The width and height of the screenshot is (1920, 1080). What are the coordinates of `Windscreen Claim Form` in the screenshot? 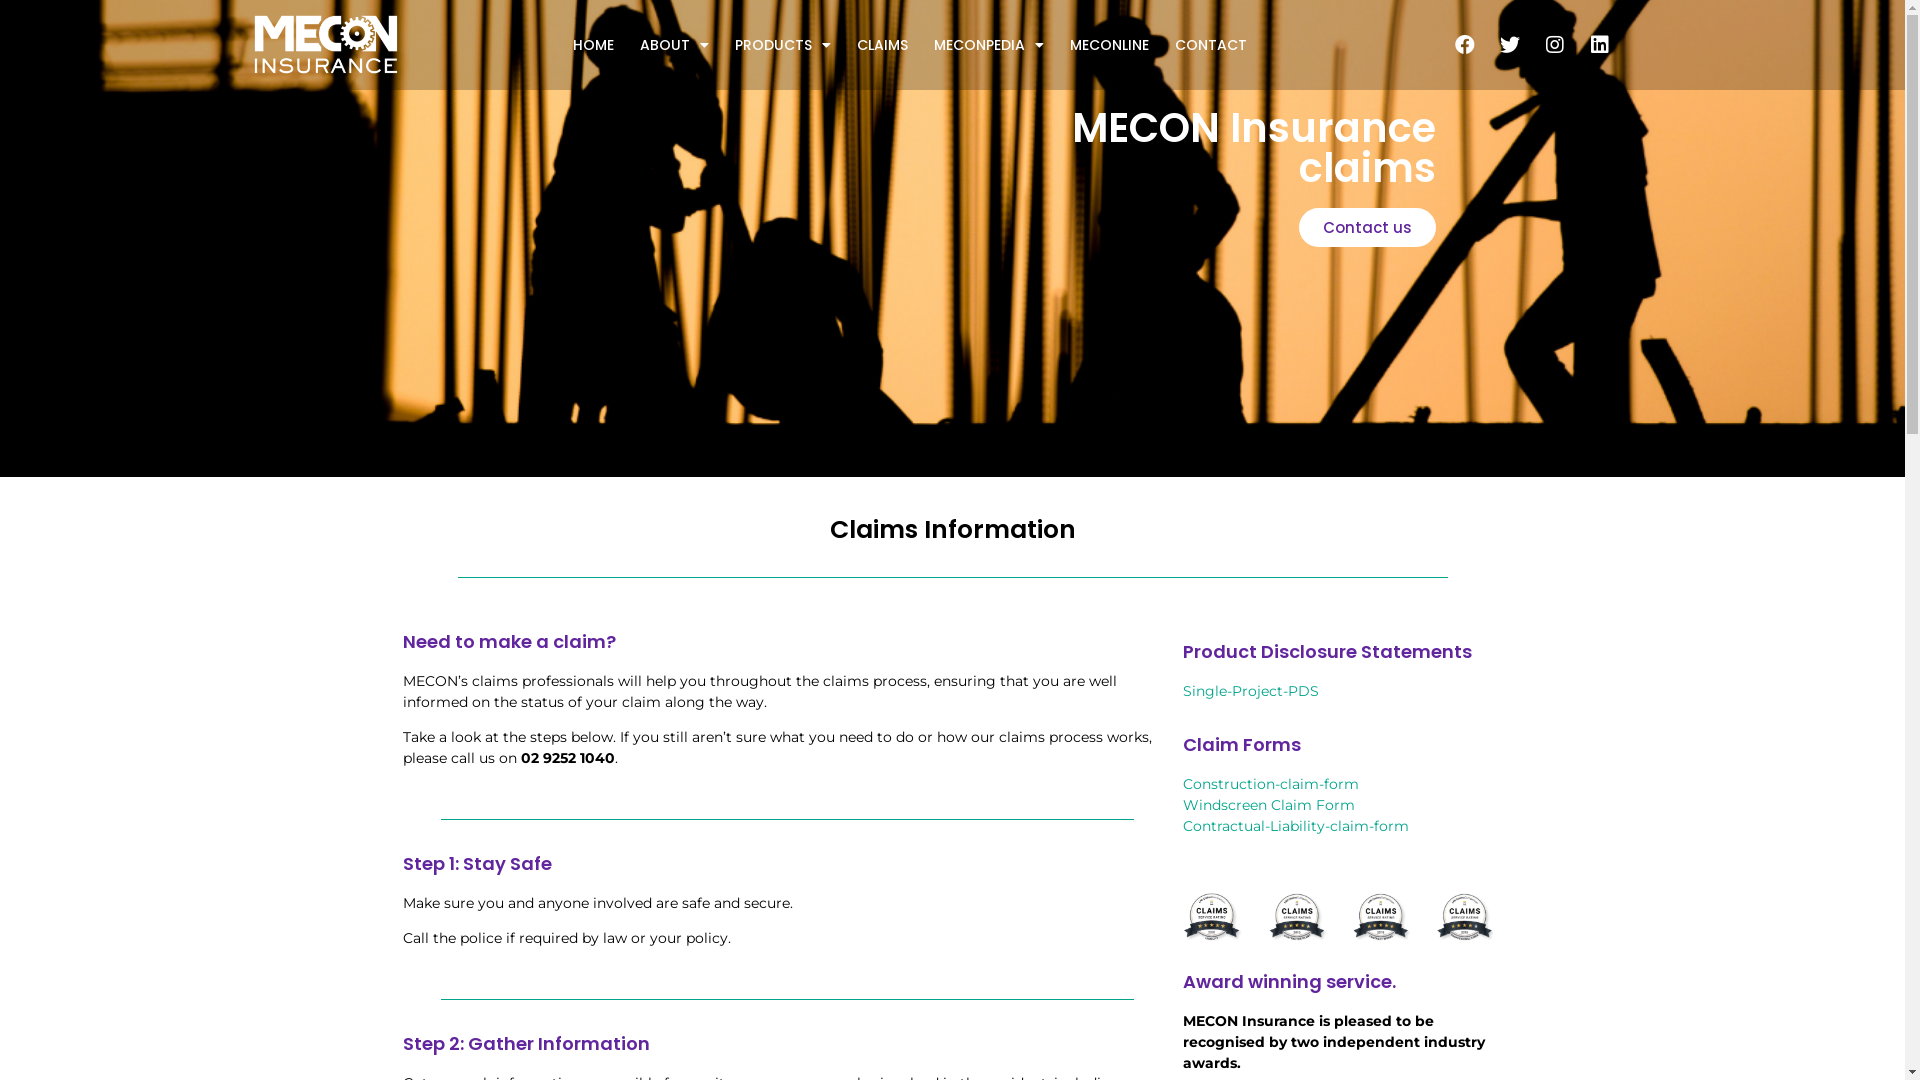 It's located at (1268, 805).